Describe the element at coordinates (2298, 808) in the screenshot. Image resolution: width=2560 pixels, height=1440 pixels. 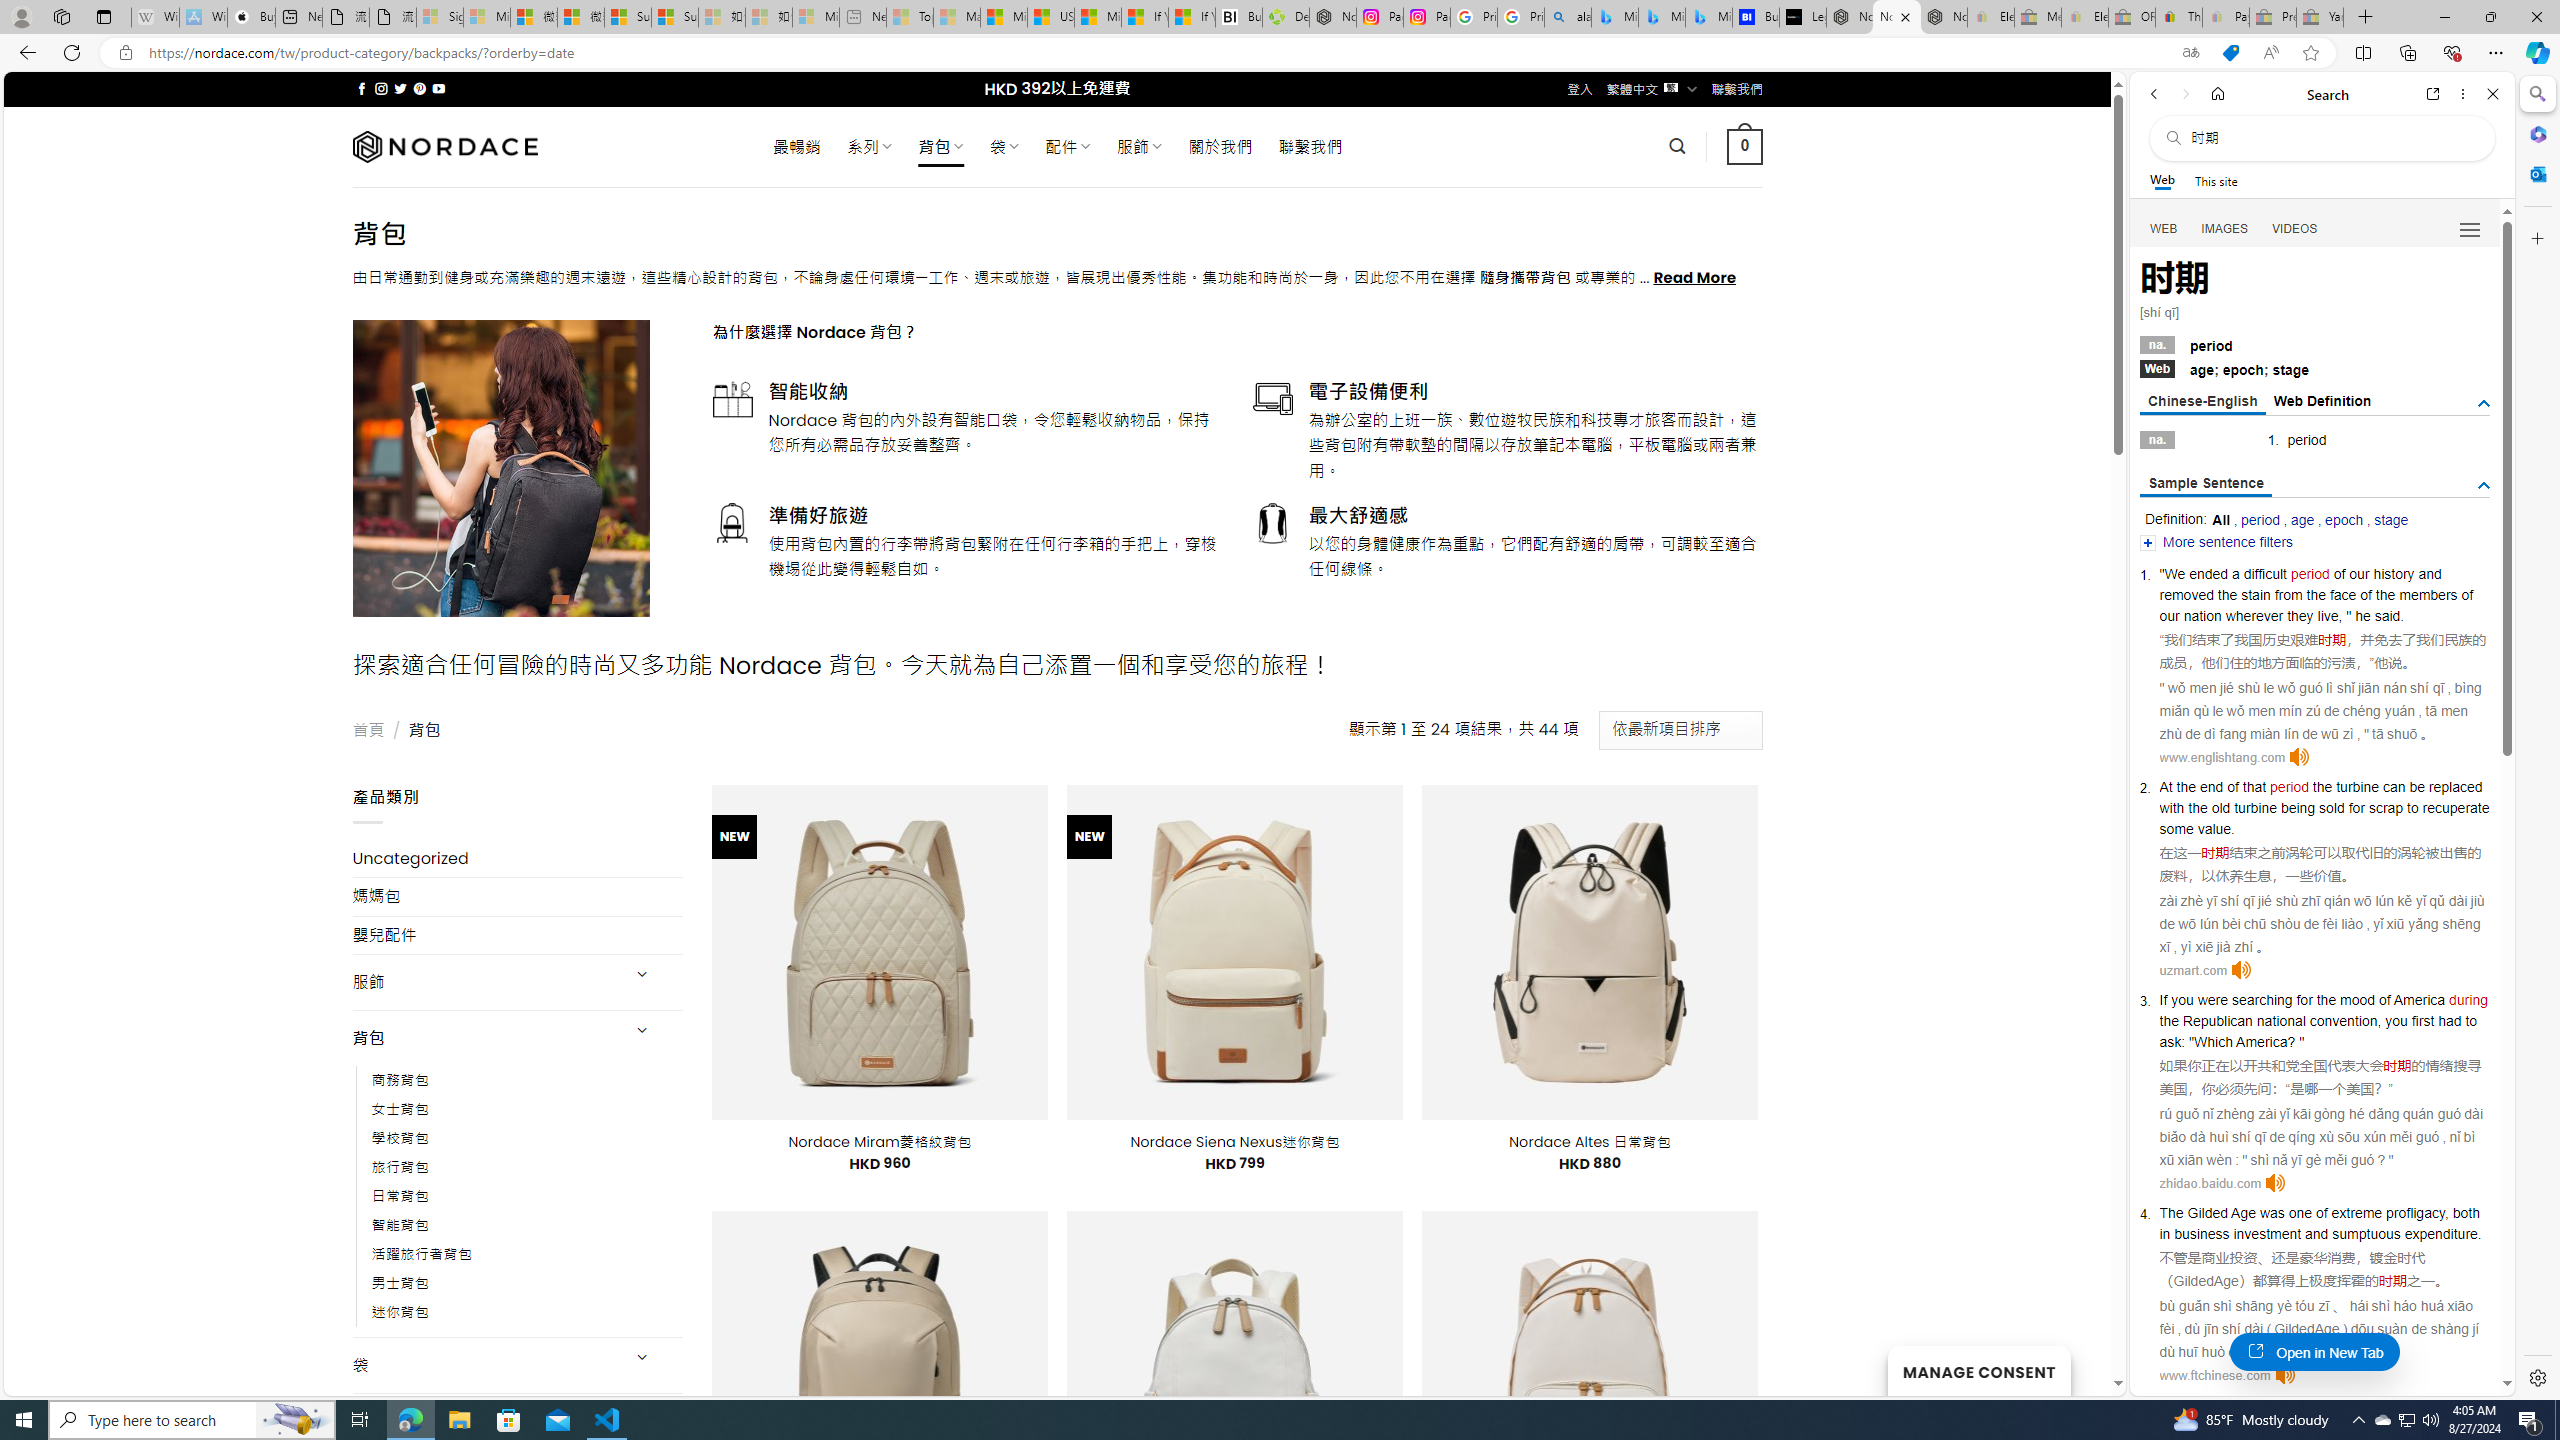
I see `being` at that location.